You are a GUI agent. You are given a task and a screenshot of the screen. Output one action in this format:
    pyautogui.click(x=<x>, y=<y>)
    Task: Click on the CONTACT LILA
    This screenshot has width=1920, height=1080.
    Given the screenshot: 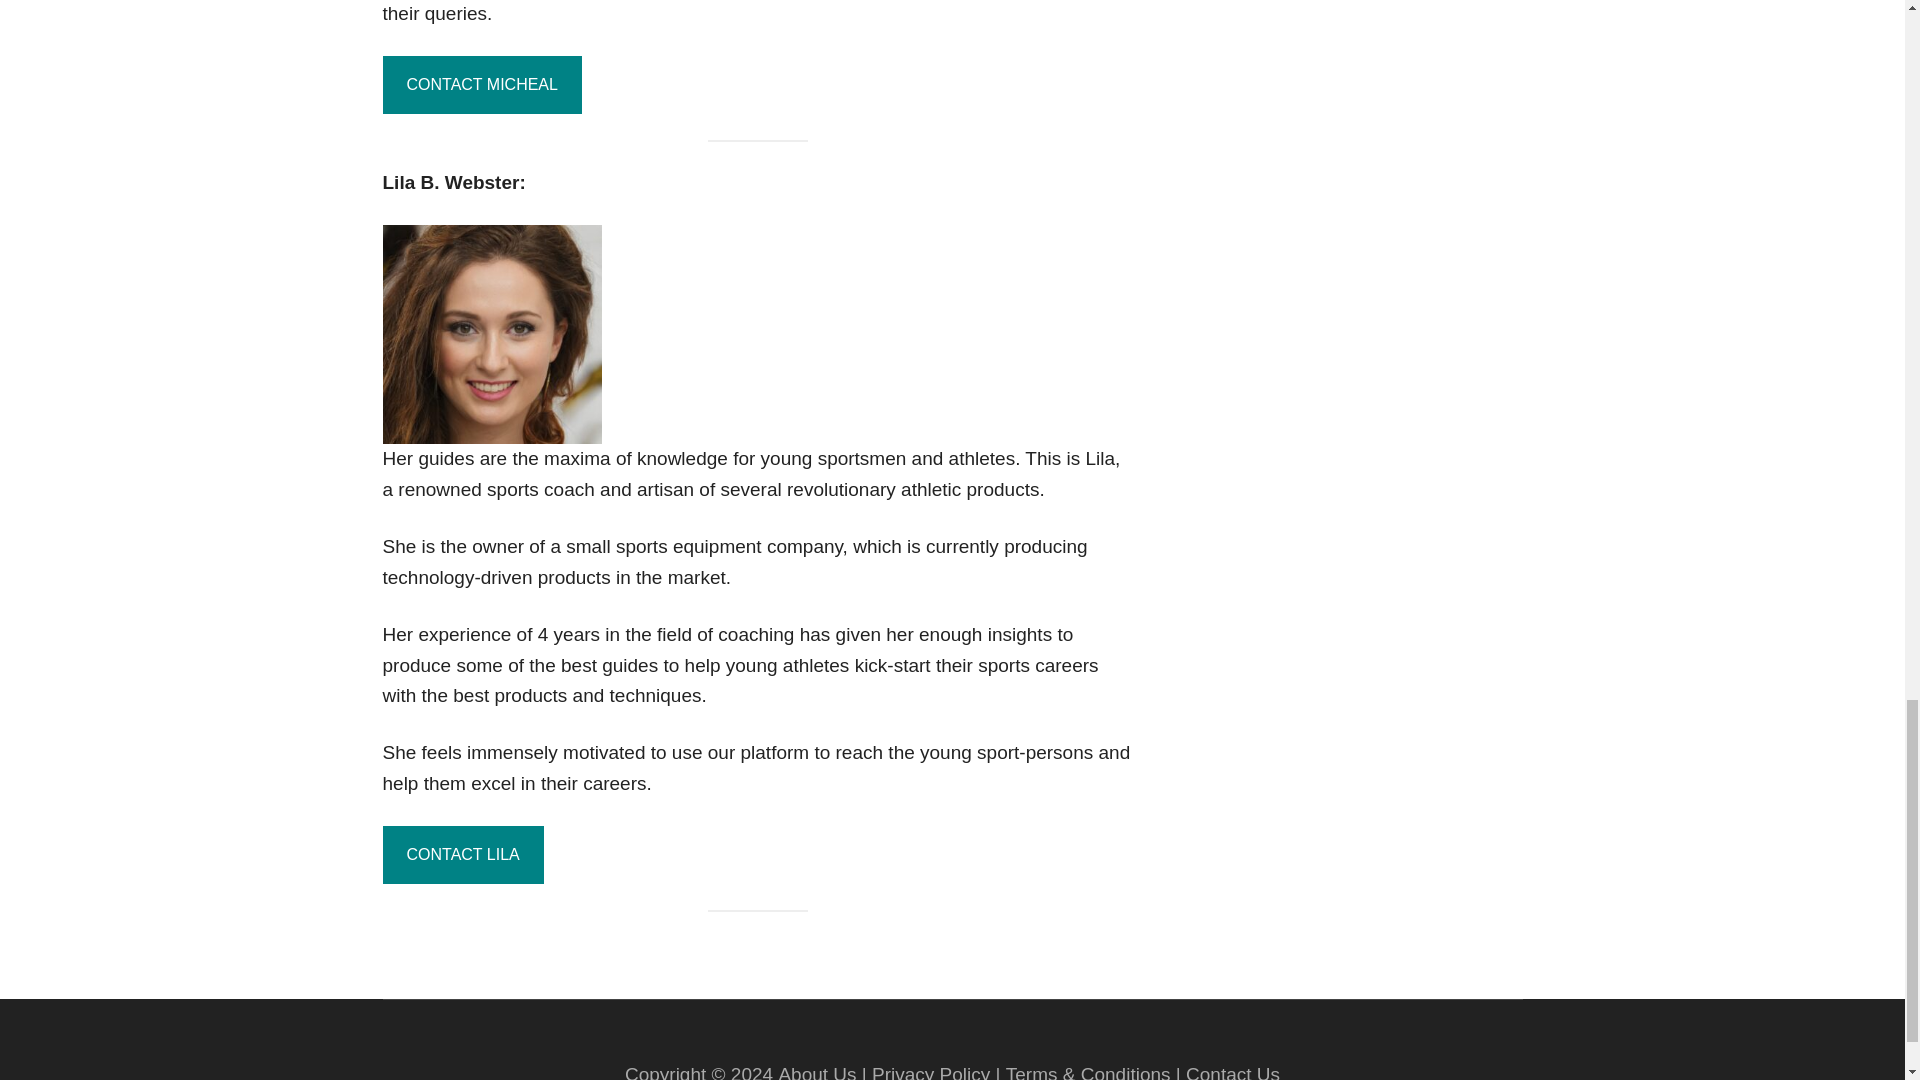 What is the action you would take?
    pyautogui.click(x=462, y=855)
    